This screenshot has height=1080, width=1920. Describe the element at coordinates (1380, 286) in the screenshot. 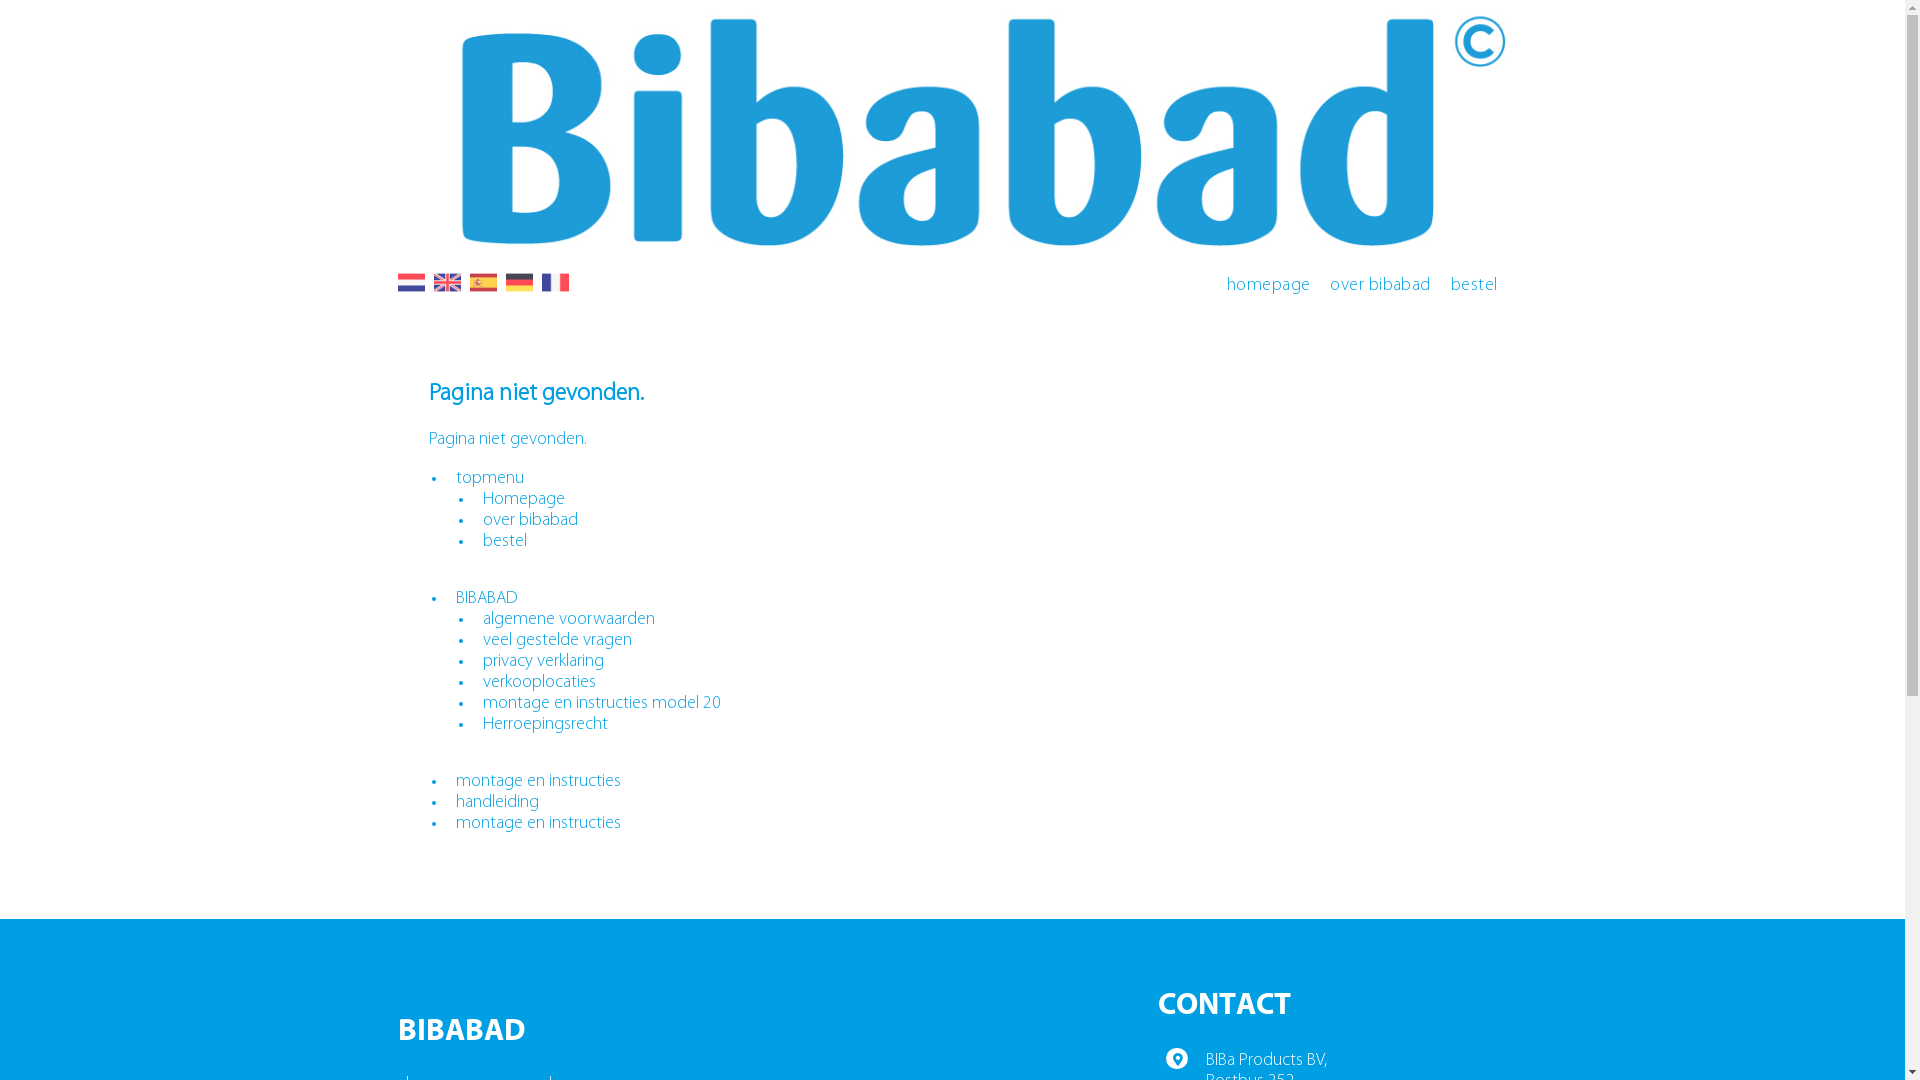

I see `over bibabad` at that location.